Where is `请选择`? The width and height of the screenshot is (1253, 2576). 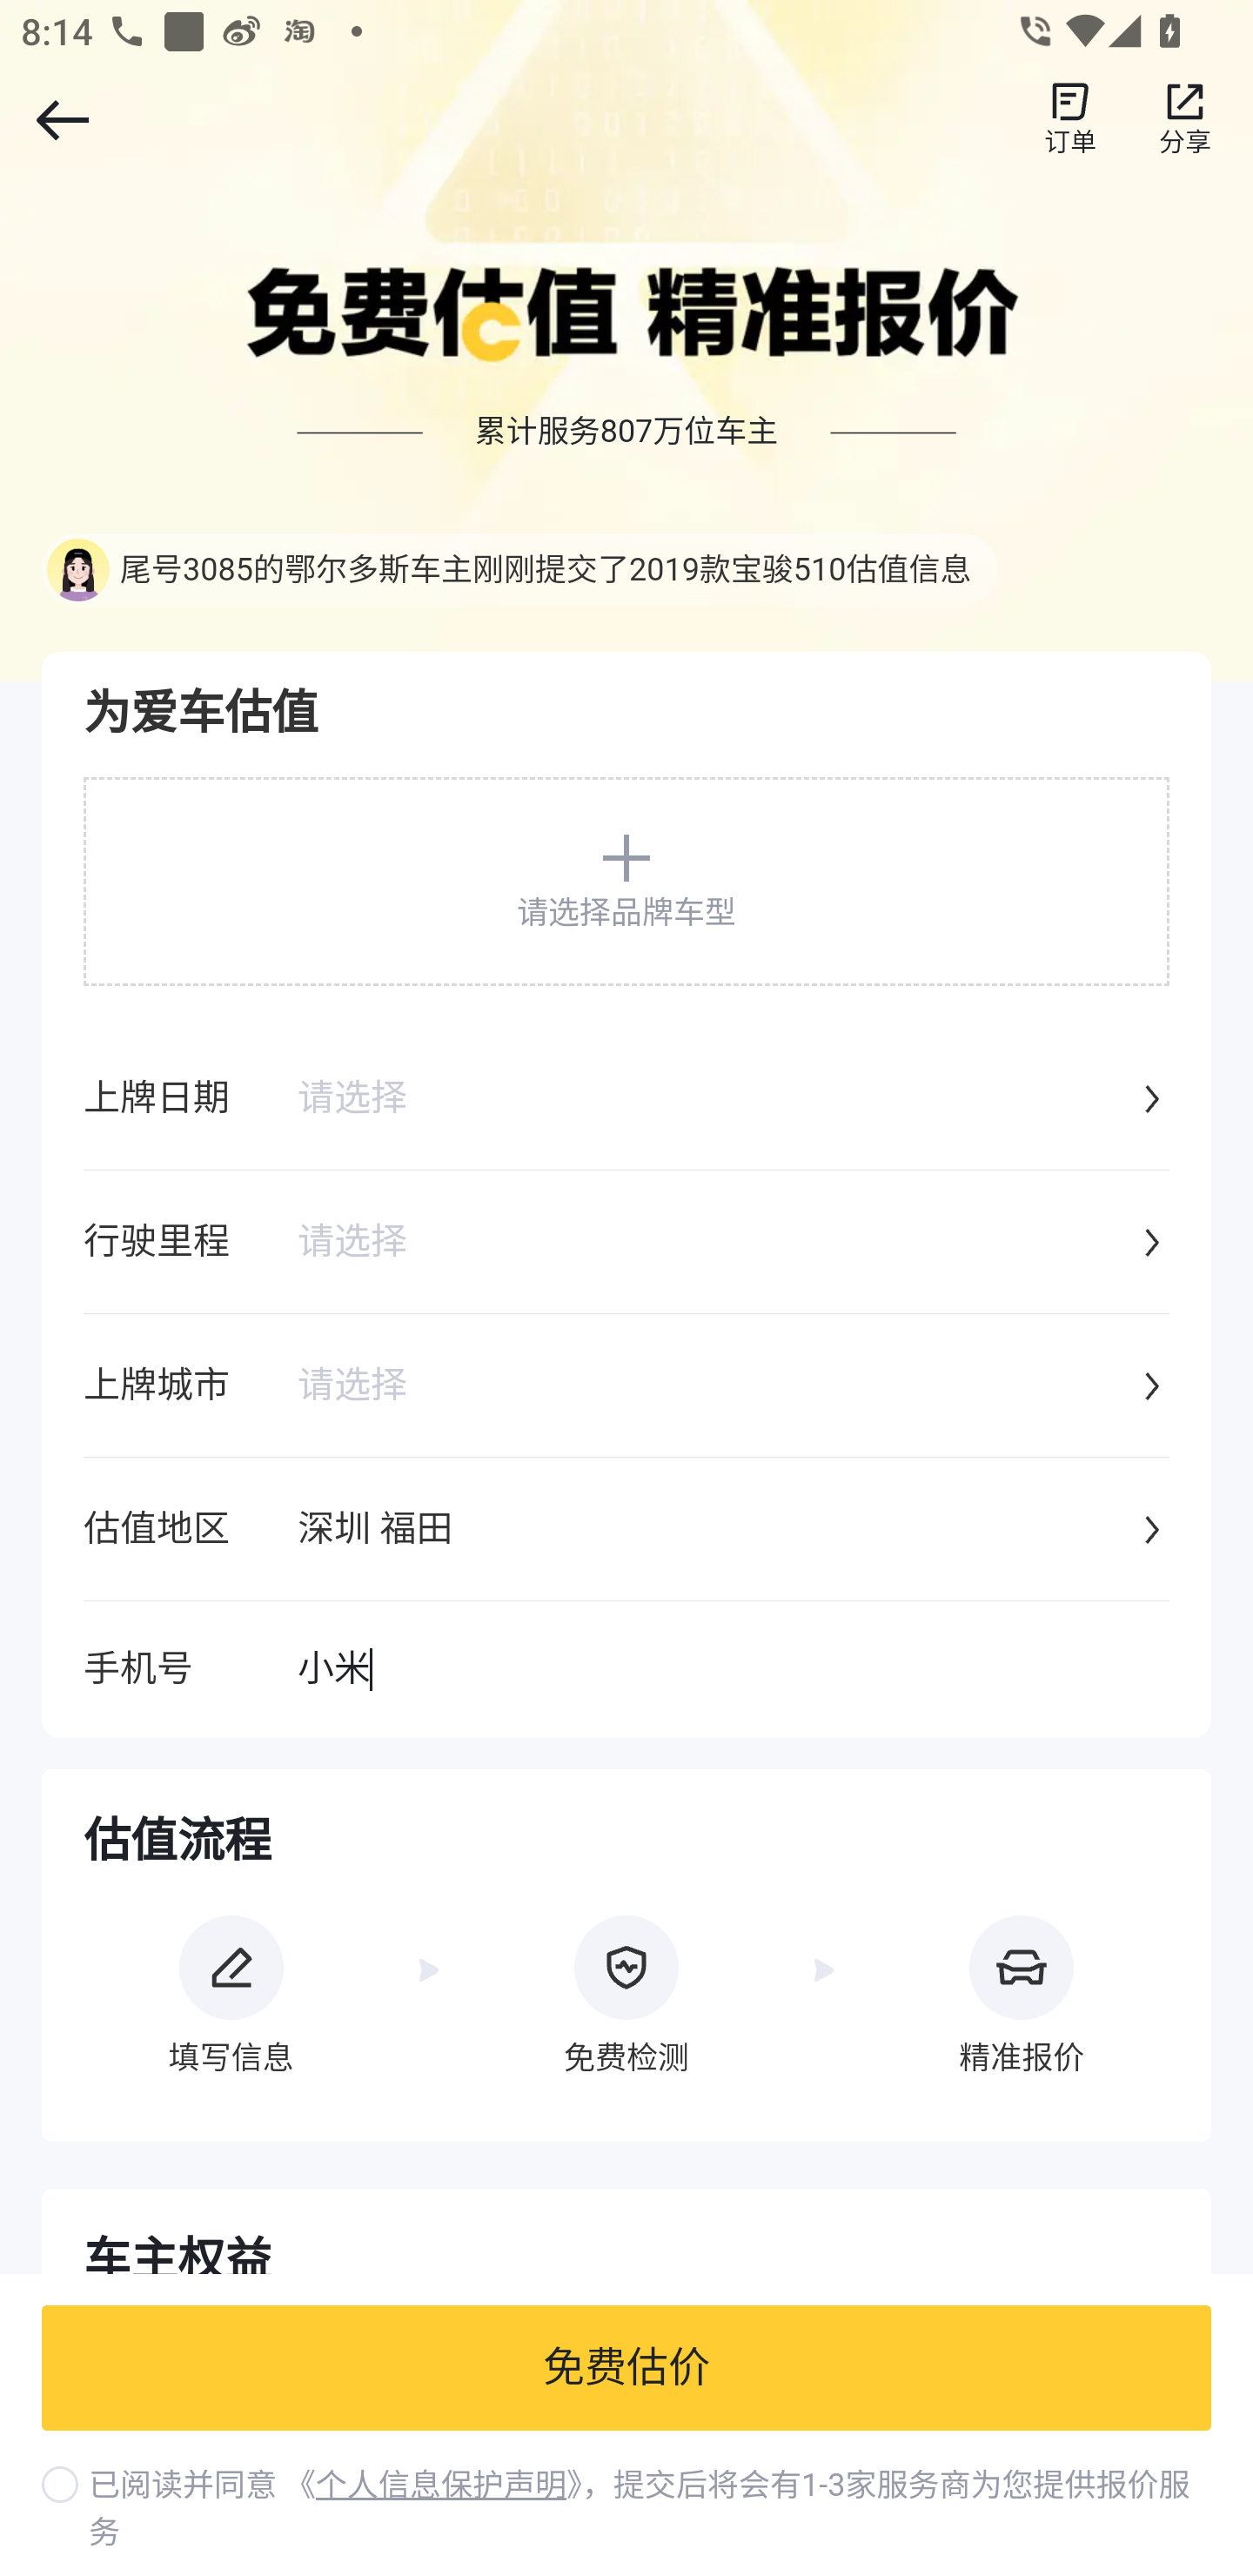
请选择 is located at coordinates (715, 1100).